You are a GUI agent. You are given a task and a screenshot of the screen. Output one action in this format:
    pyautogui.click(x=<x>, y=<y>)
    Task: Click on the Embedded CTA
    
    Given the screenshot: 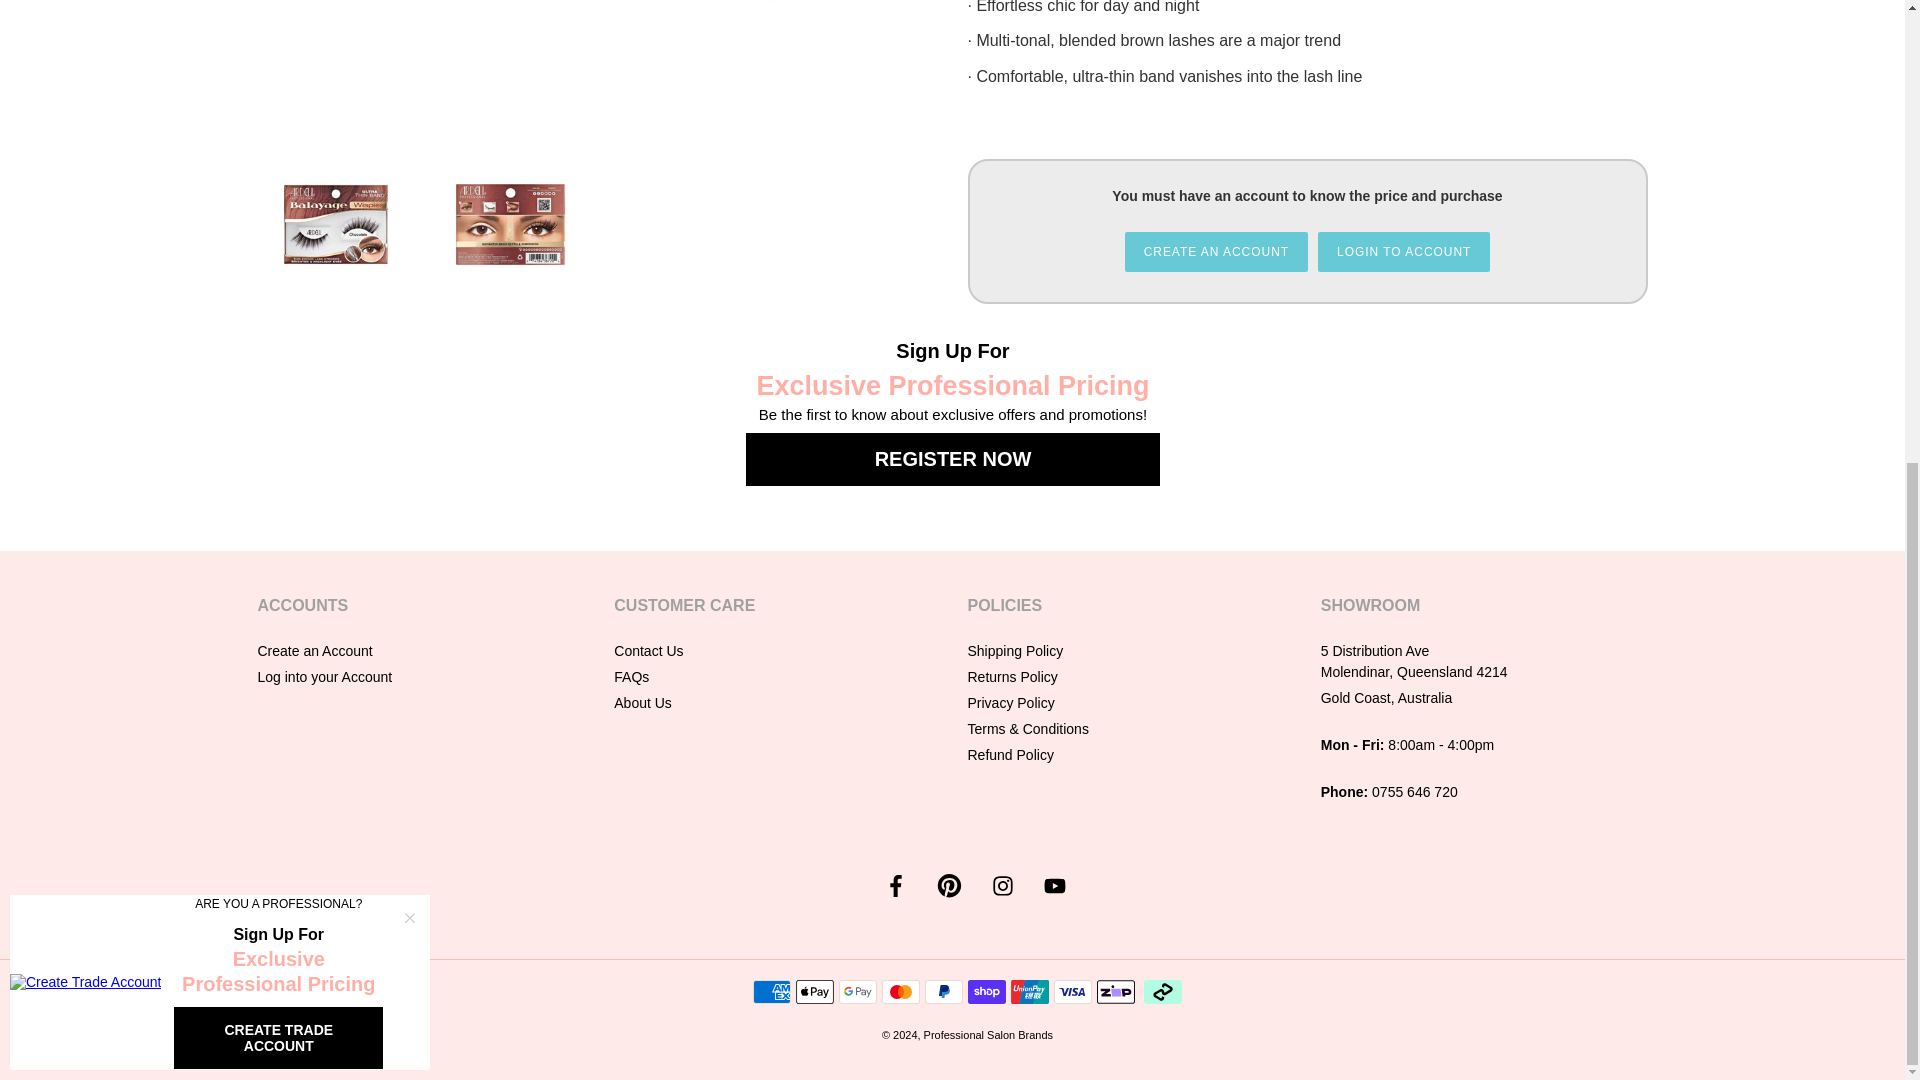 What is the action you would take?
    pyautogui.click(x=952, y=406)
    